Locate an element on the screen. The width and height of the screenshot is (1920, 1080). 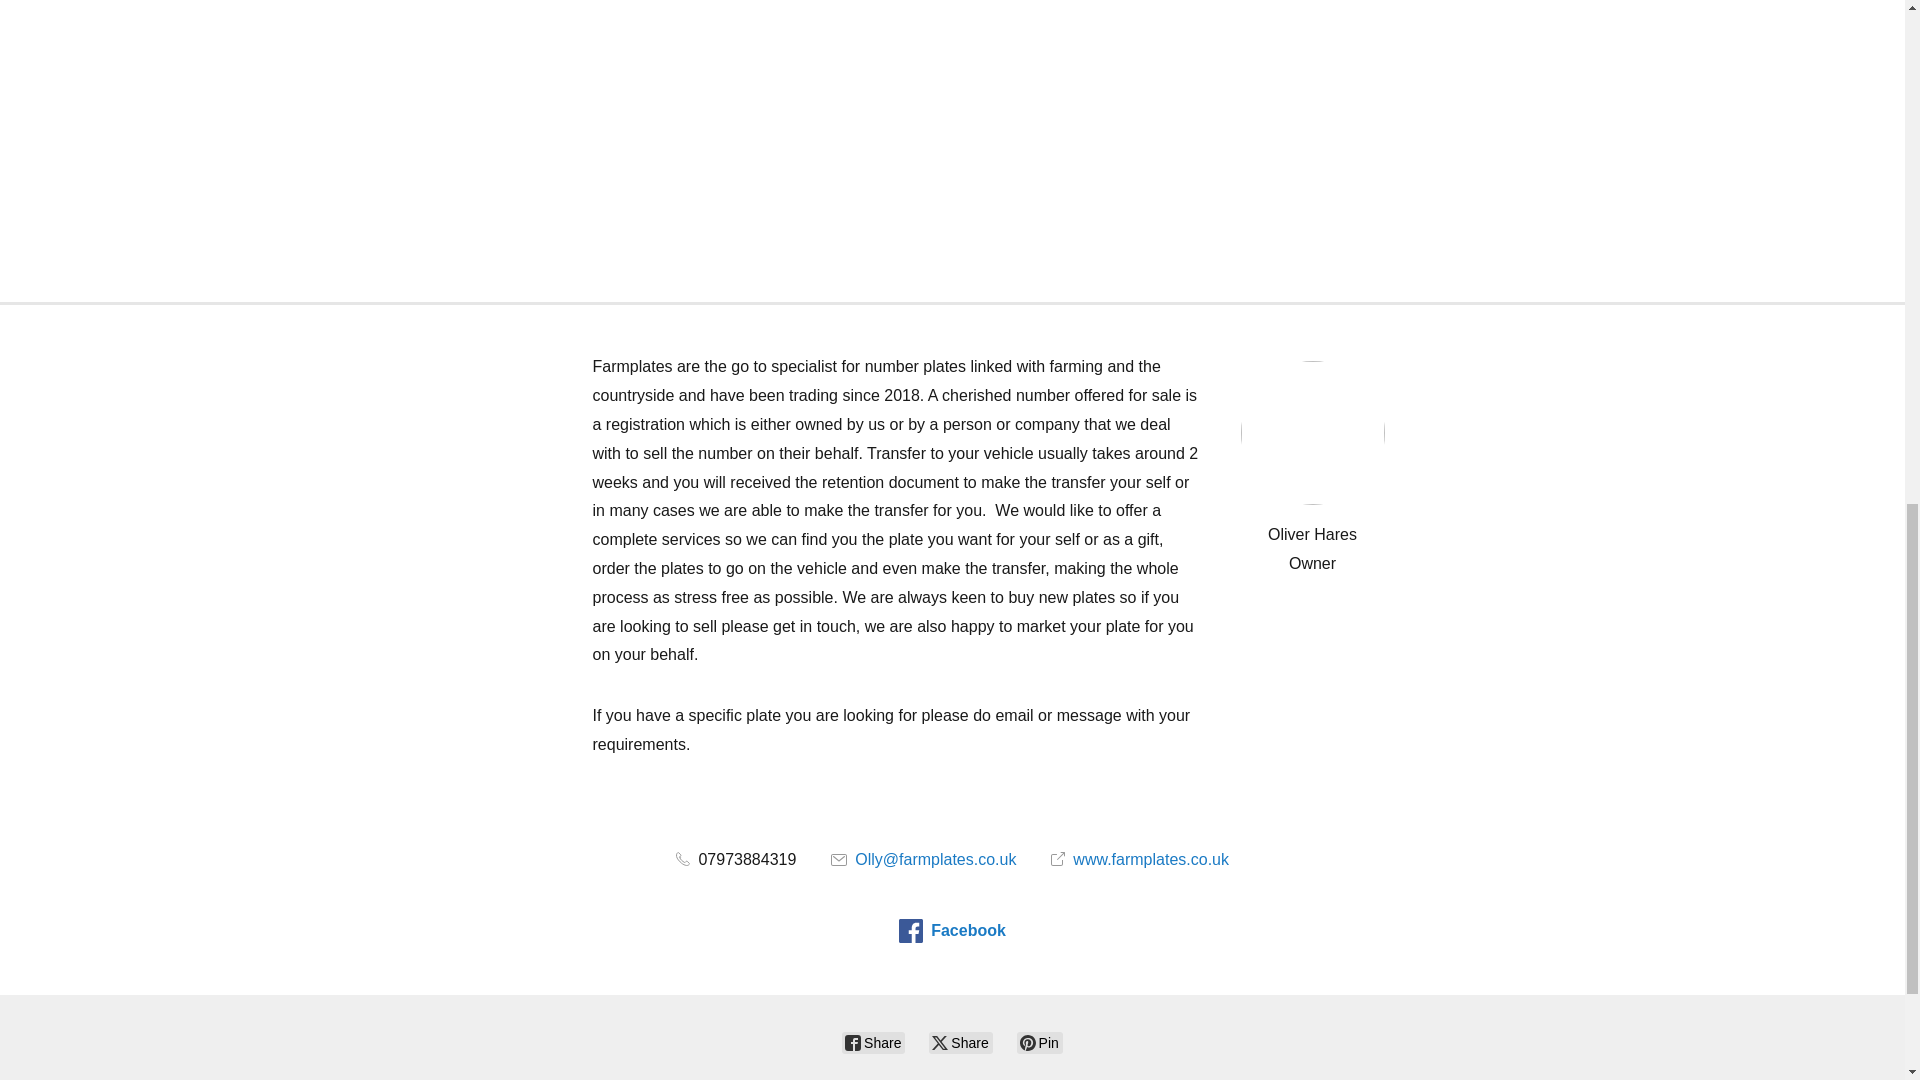
Share is located at coordinates (873, 1043).